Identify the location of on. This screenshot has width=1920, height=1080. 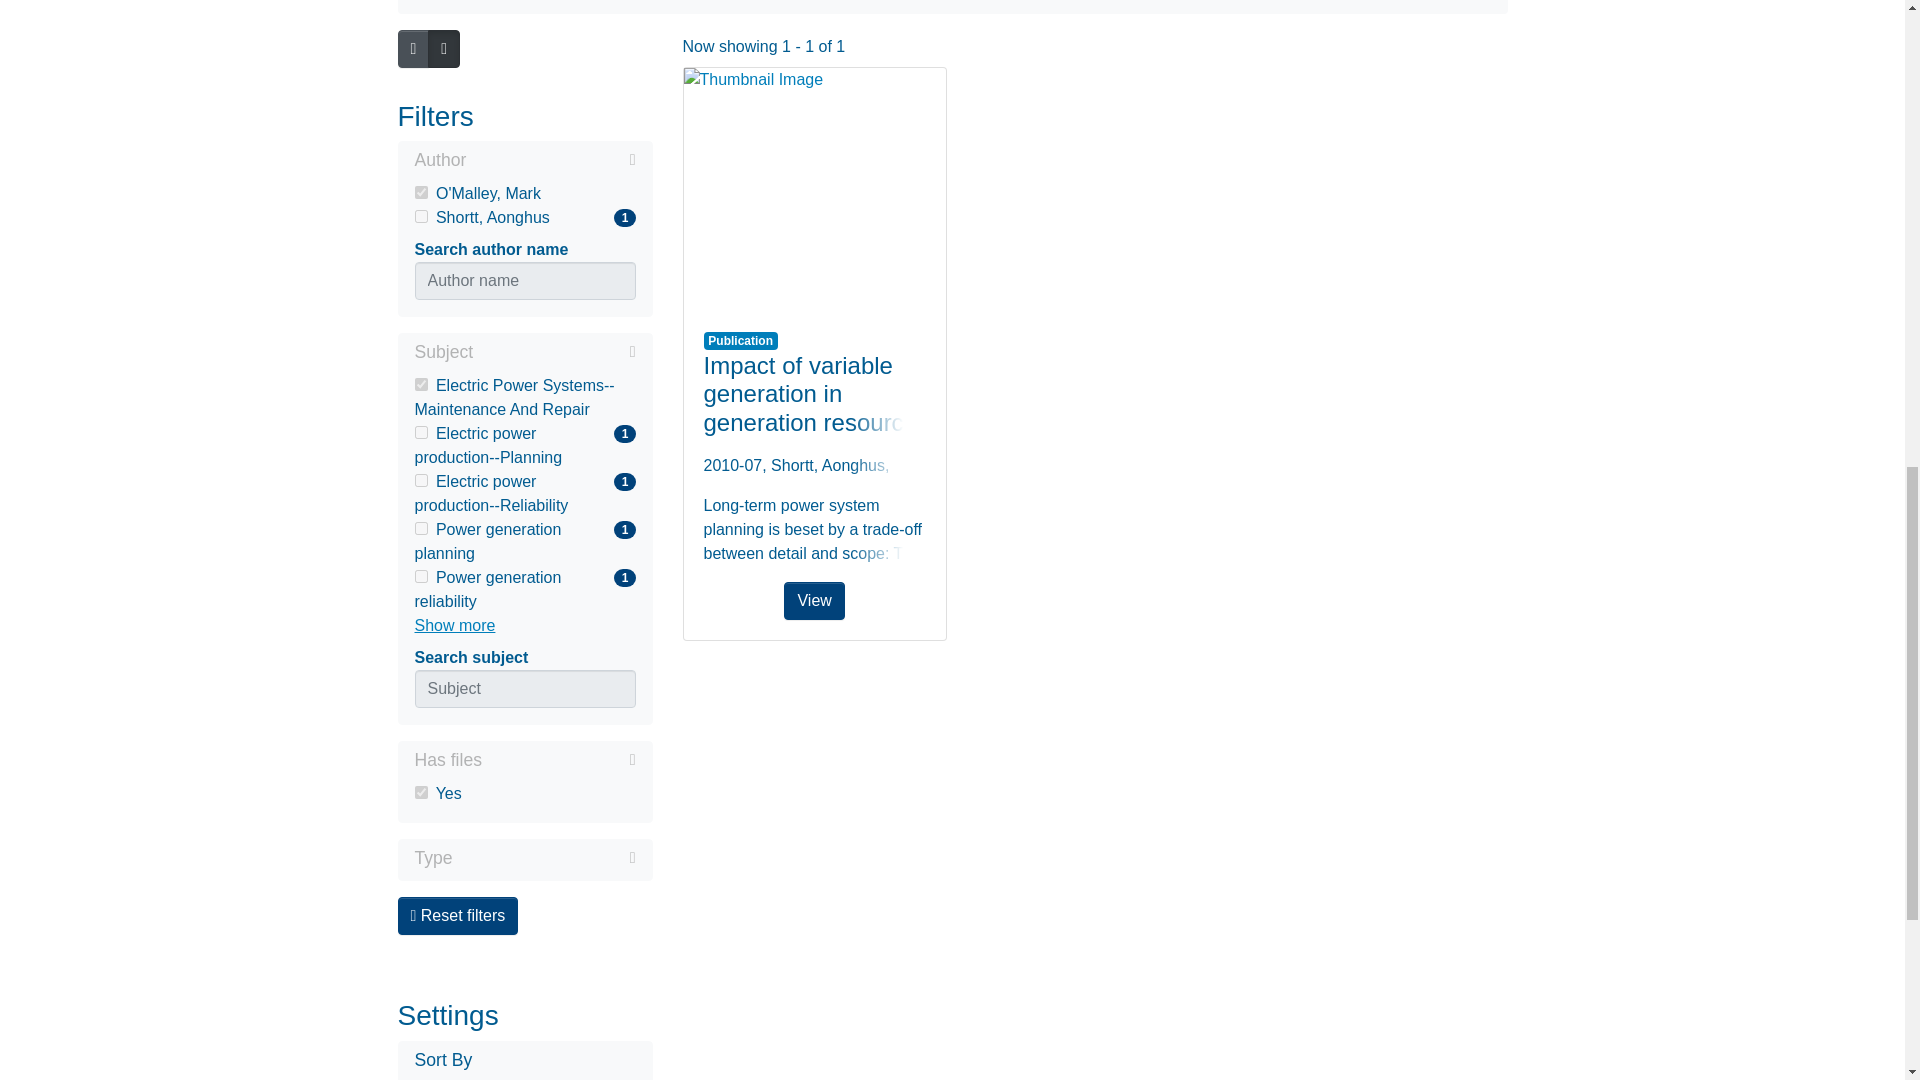
(524, 542).